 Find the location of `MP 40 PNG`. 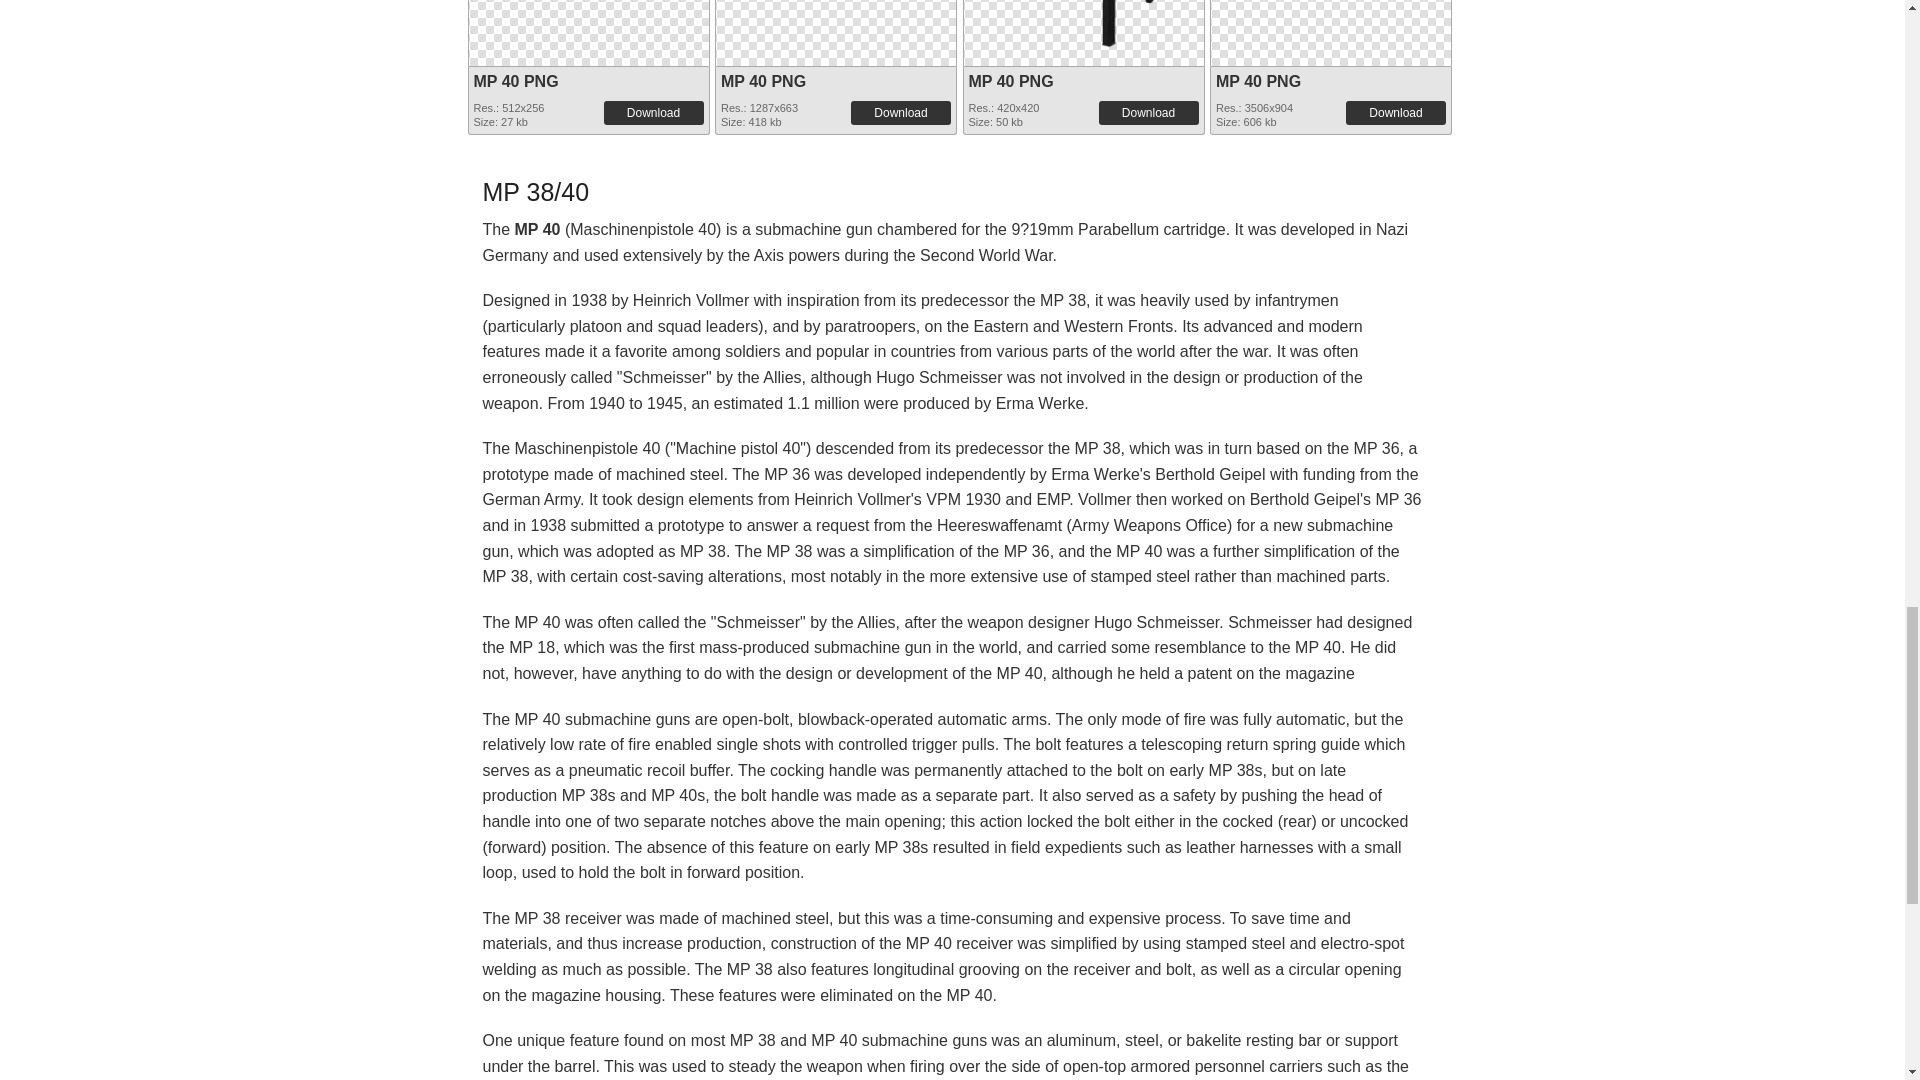

MP 40 PNG is located at coordinates (1258, 81).